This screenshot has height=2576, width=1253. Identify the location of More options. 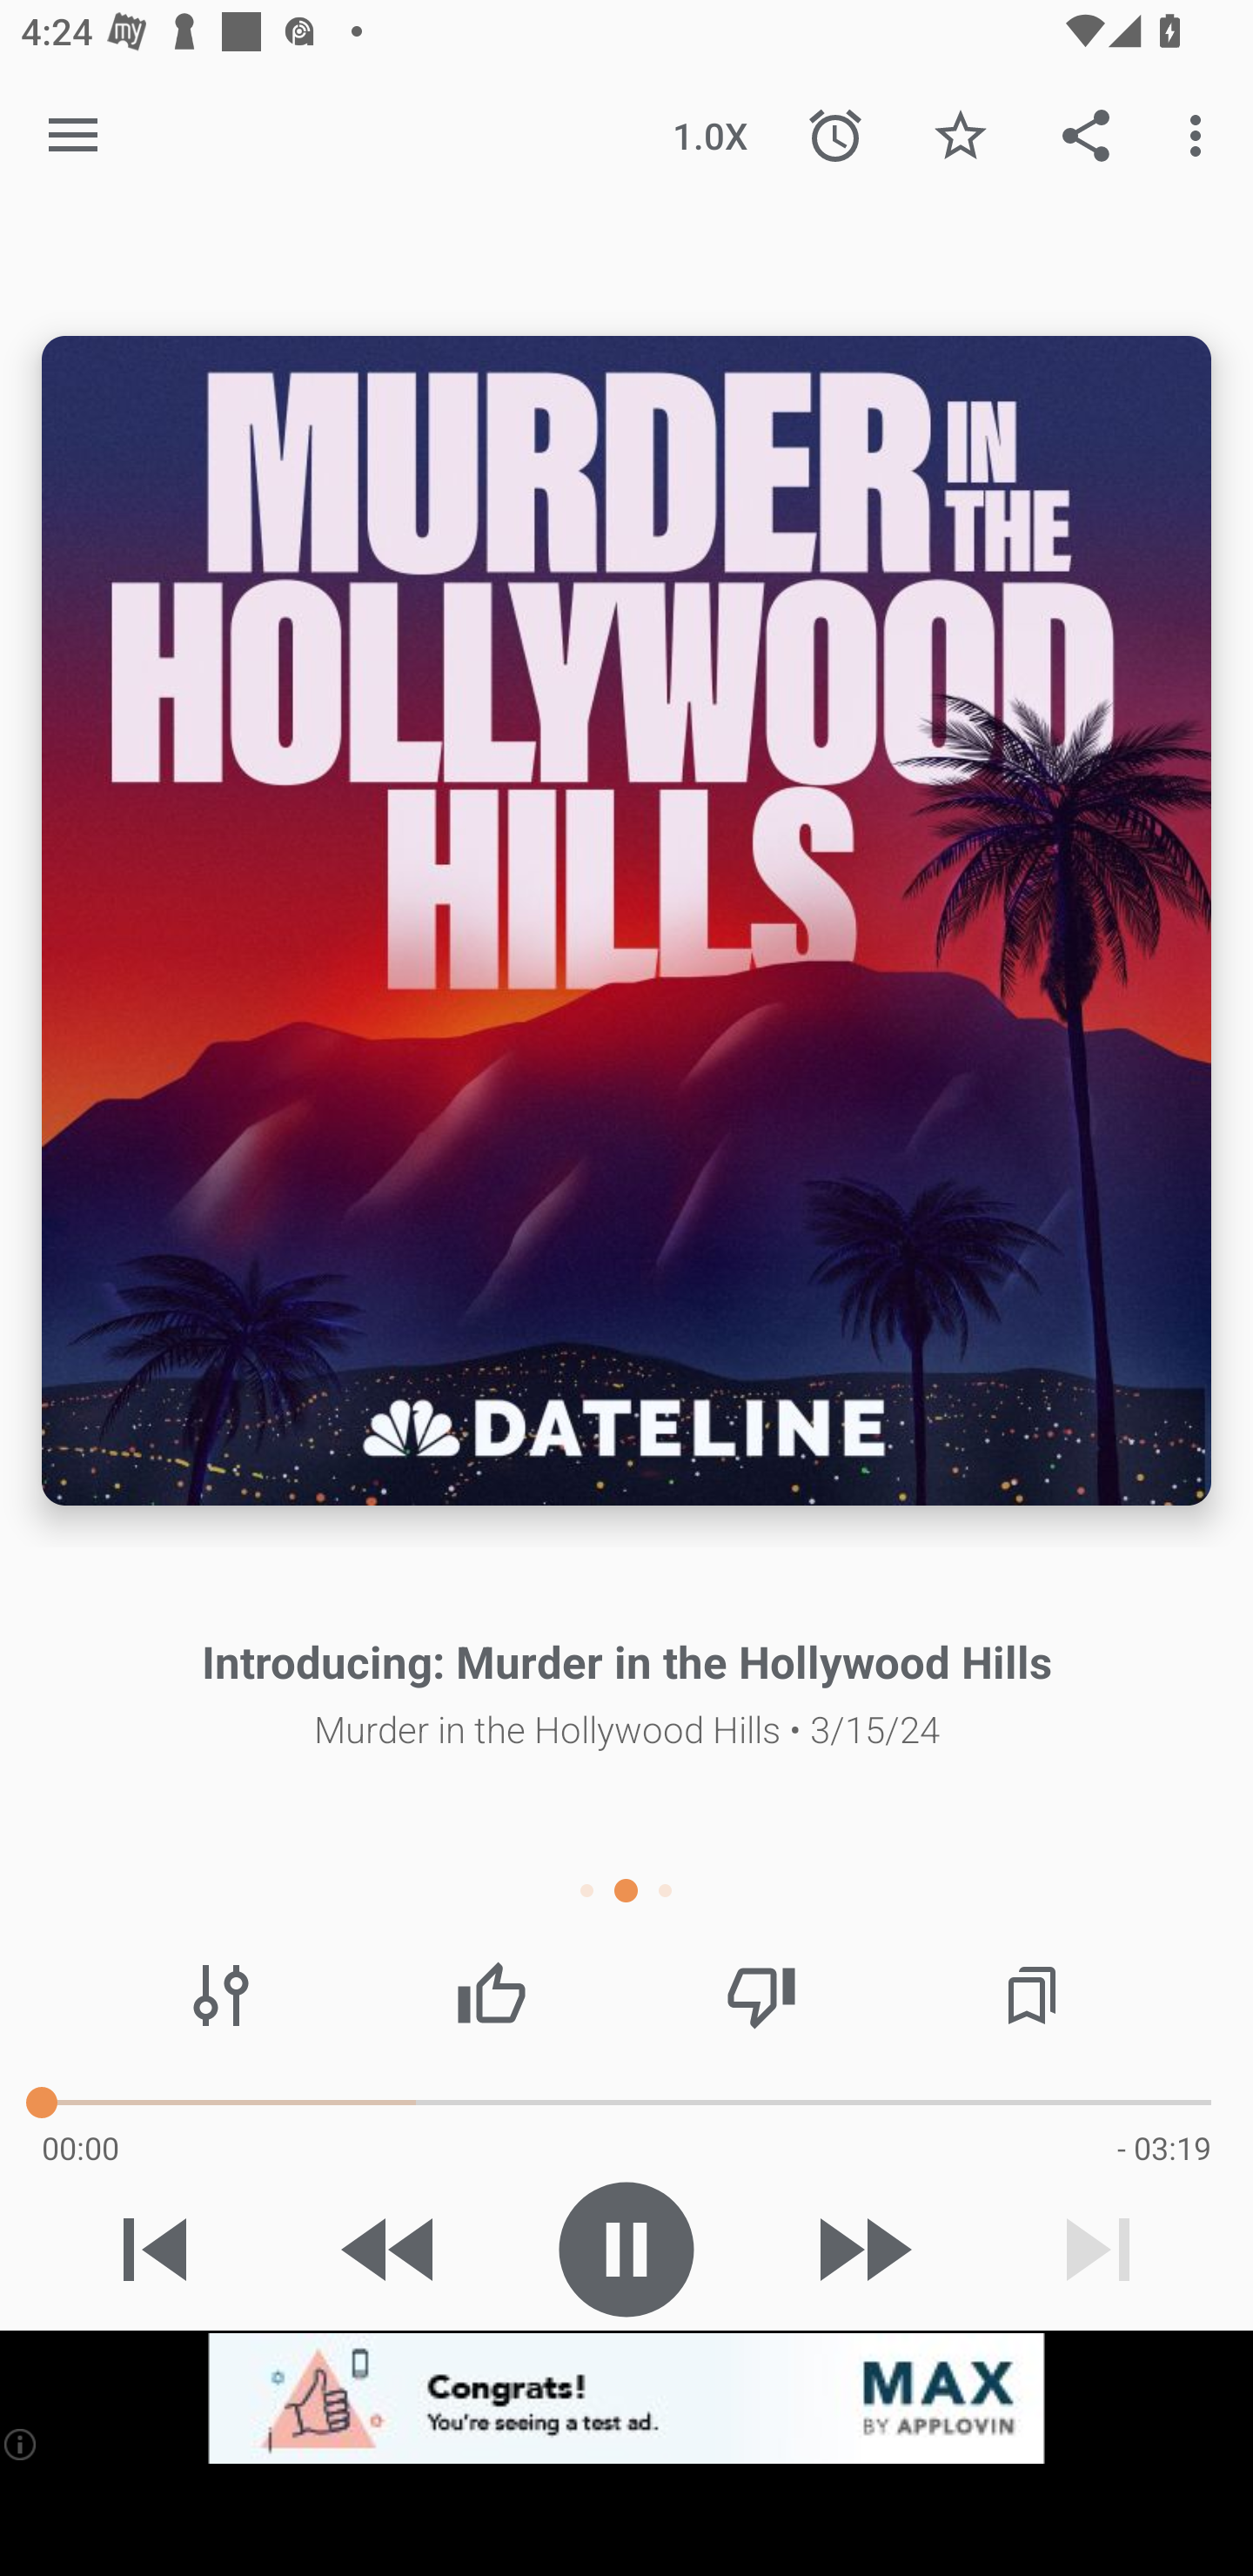
(1201, 134).